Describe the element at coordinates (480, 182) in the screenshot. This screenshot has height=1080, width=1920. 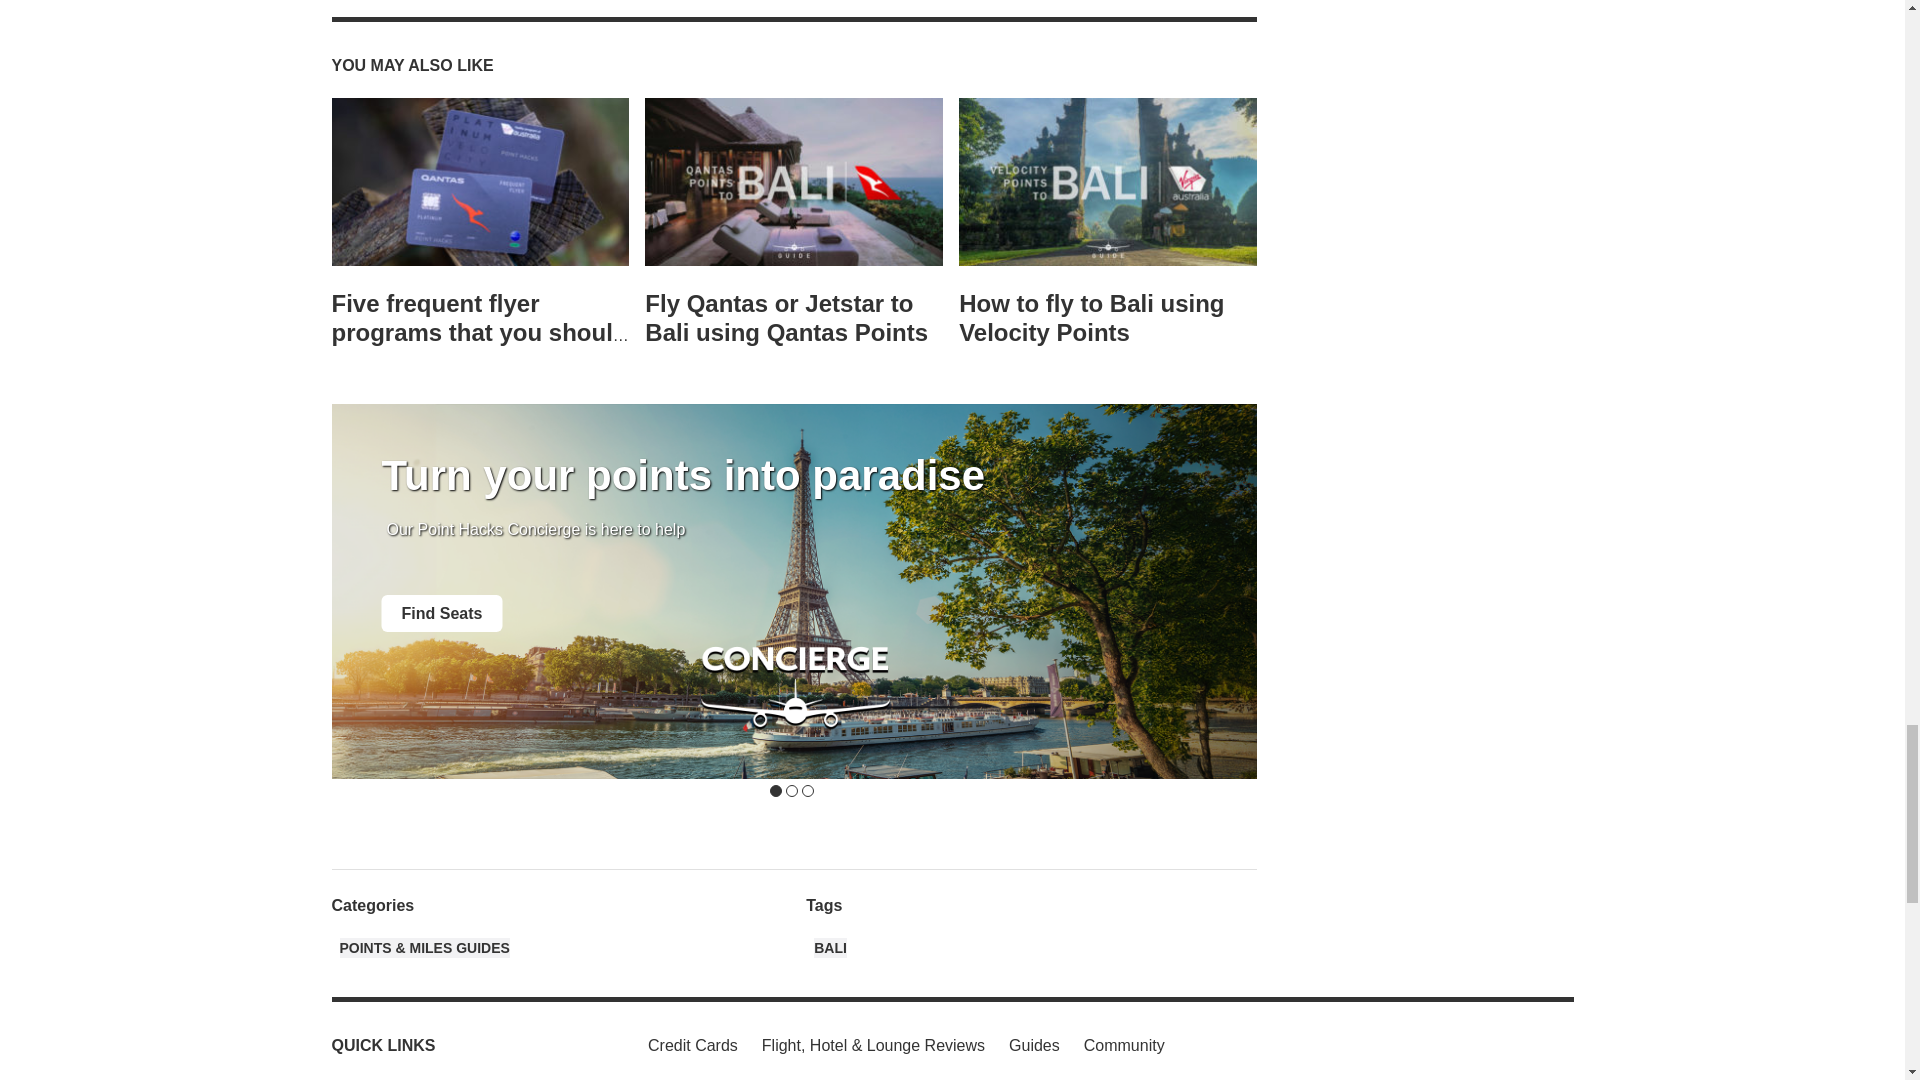
I see `Five frequent flyer programs that you should be a member of` at that location.